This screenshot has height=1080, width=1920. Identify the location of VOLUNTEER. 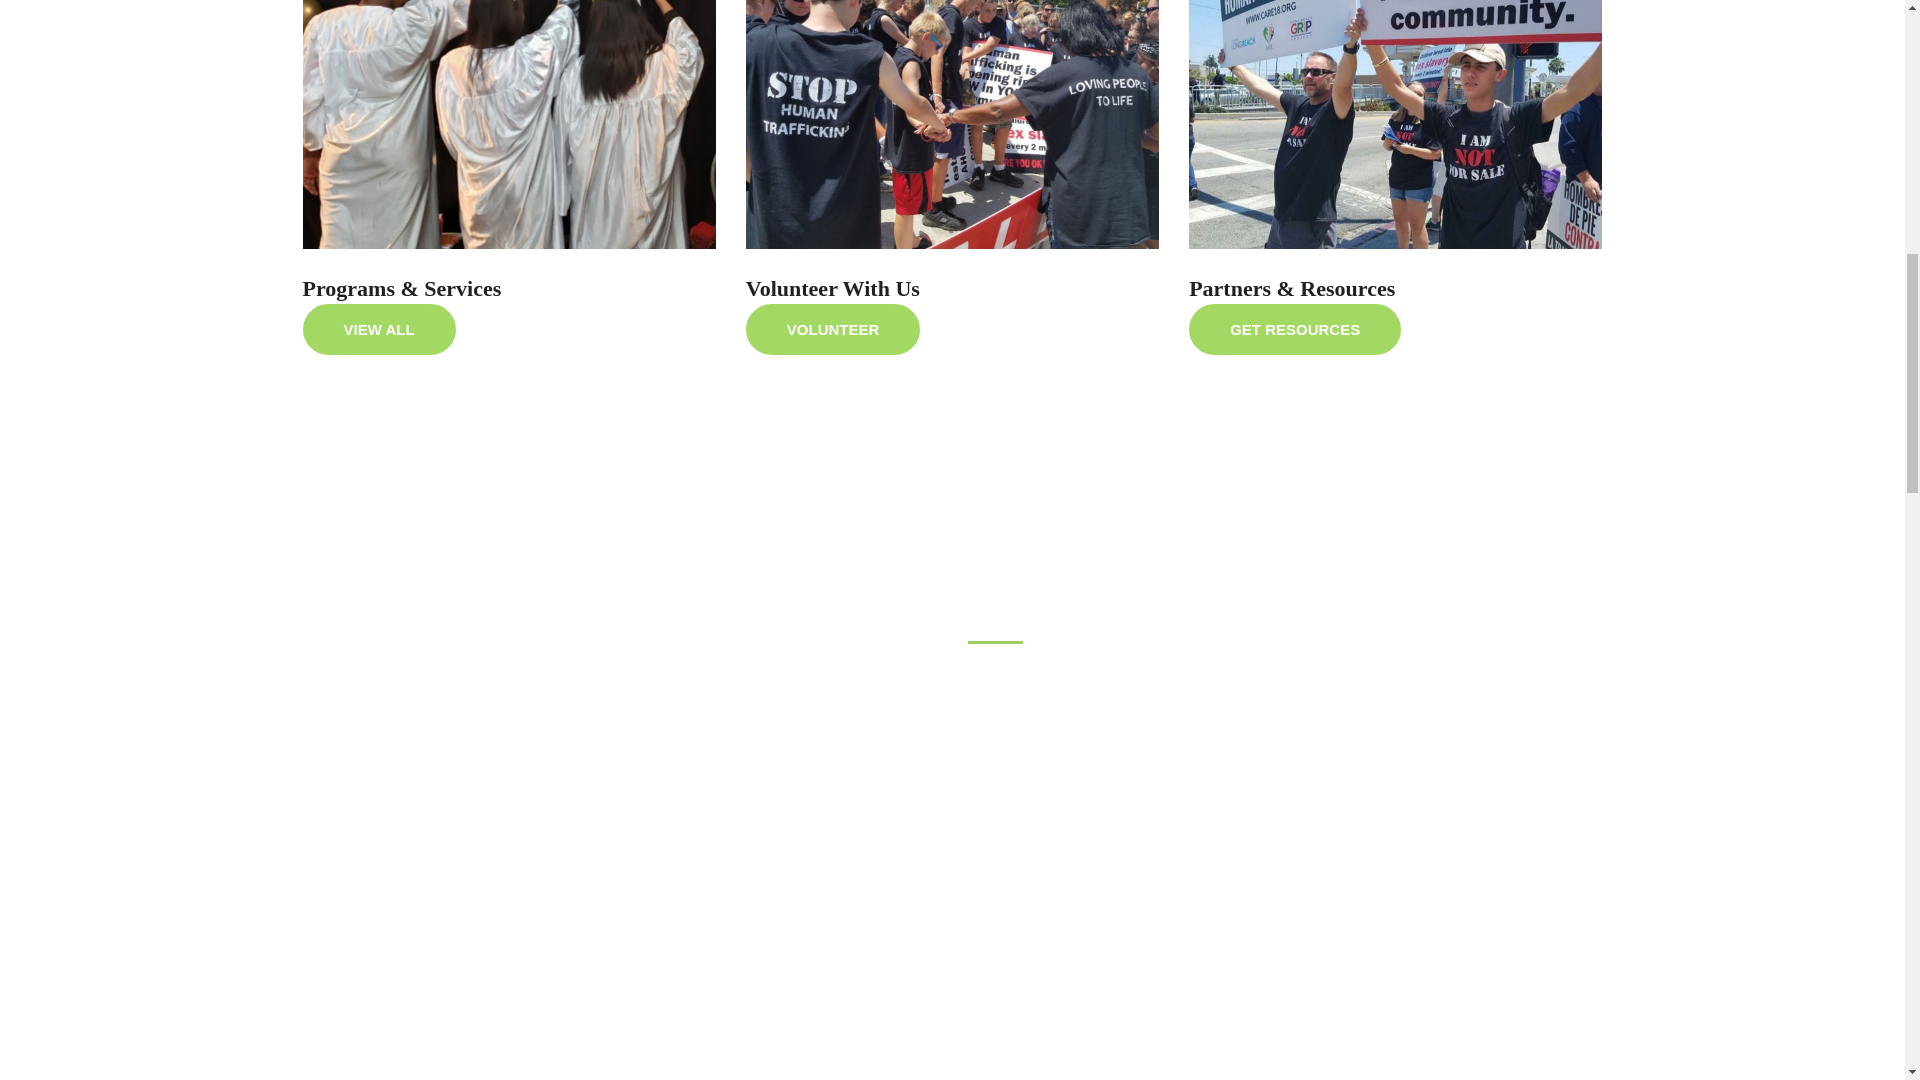
(834, 330).